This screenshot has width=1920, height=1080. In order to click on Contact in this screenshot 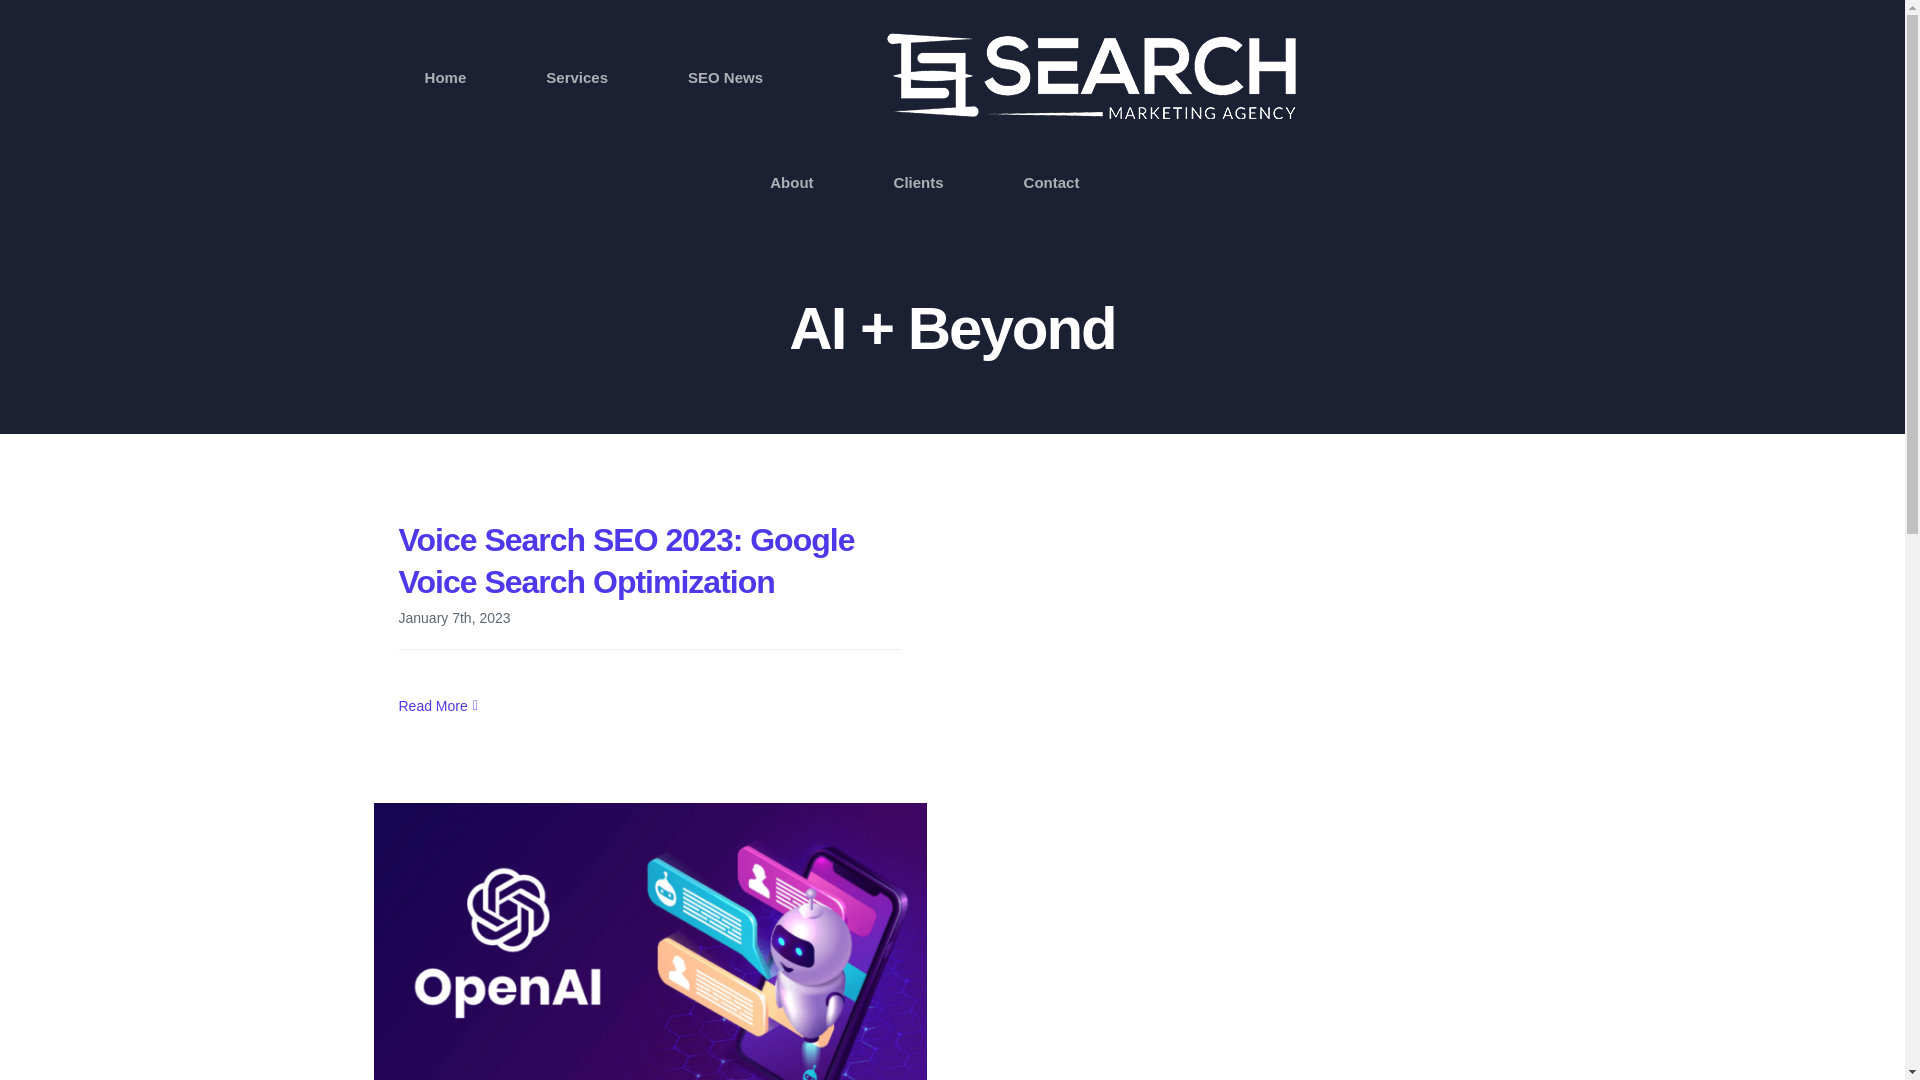, I will do `click(1051, 182)`.